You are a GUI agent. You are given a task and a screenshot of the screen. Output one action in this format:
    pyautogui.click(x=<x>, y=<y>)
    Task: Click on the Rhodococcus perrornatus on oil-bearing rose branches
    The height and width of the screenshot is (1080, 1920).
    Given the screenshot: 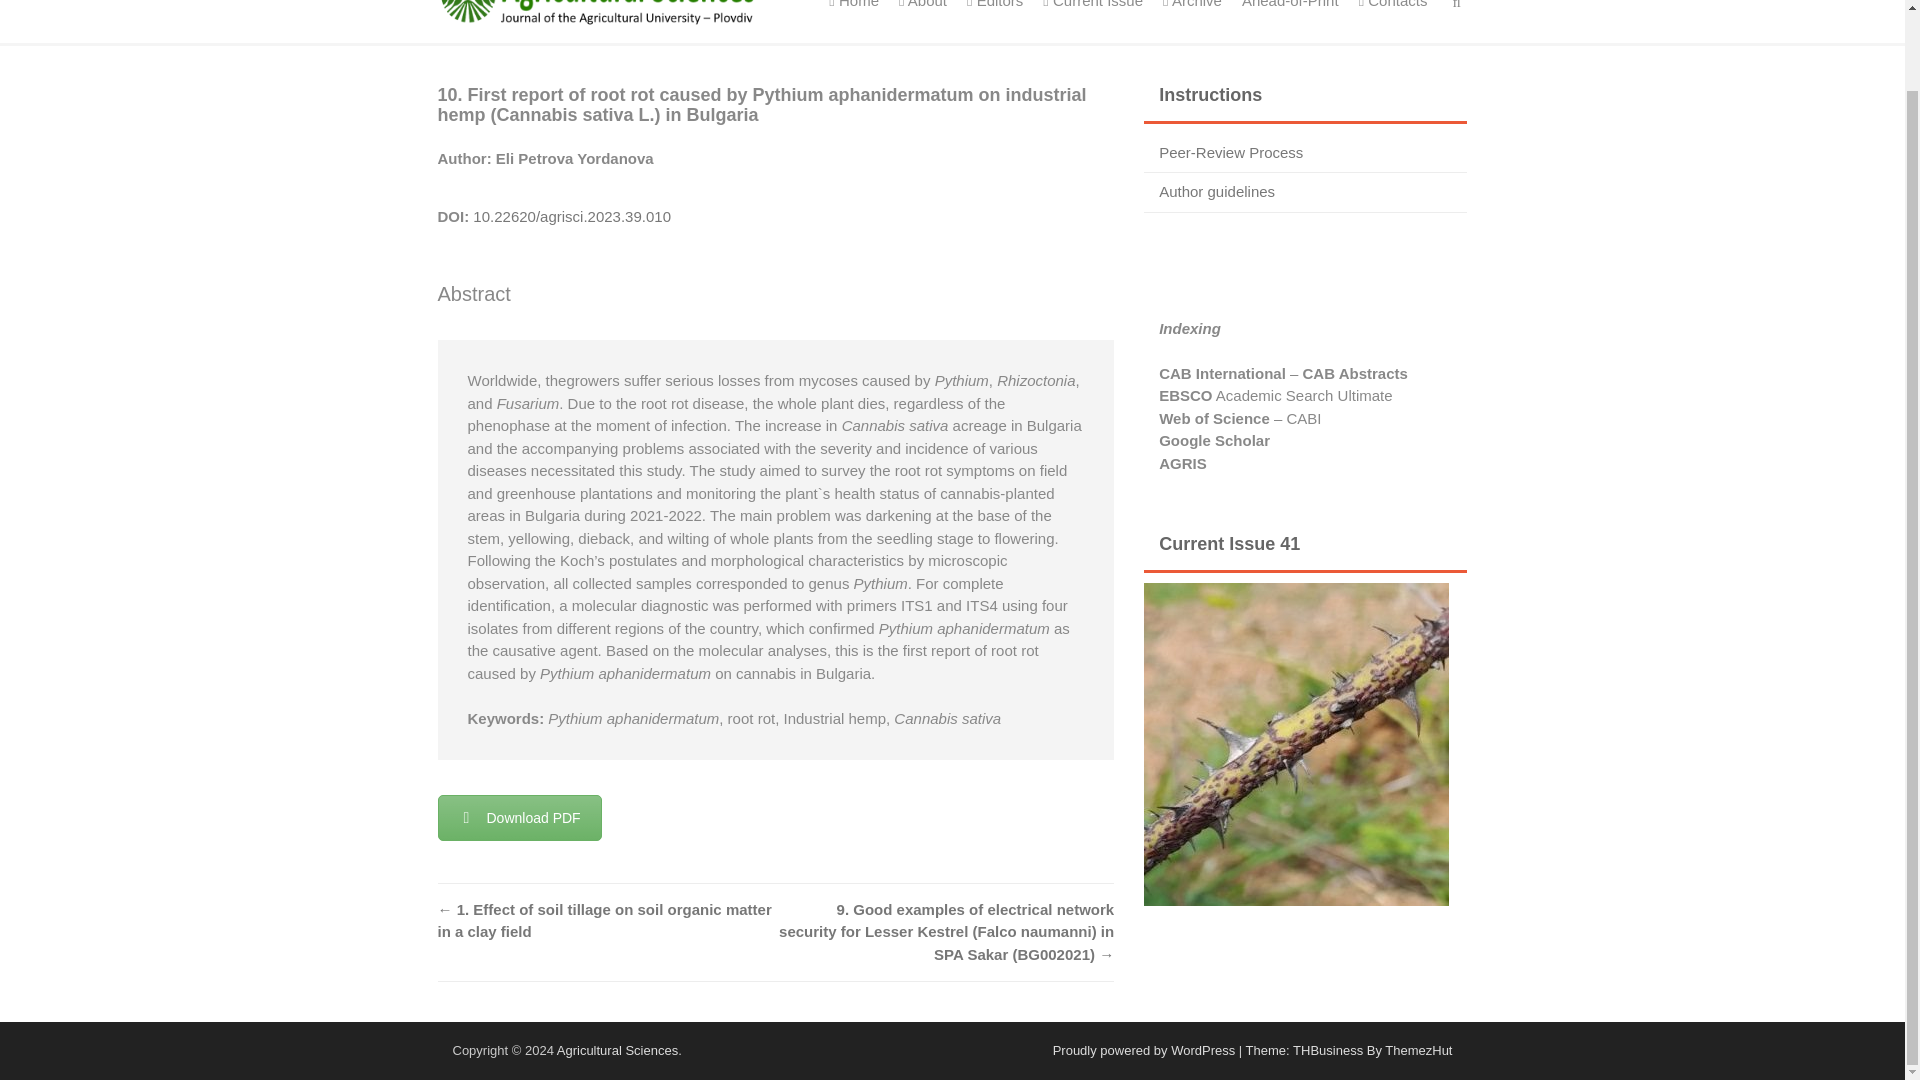 What is the action you would take?
    pyautogui.click(x=1296, y=744)
    